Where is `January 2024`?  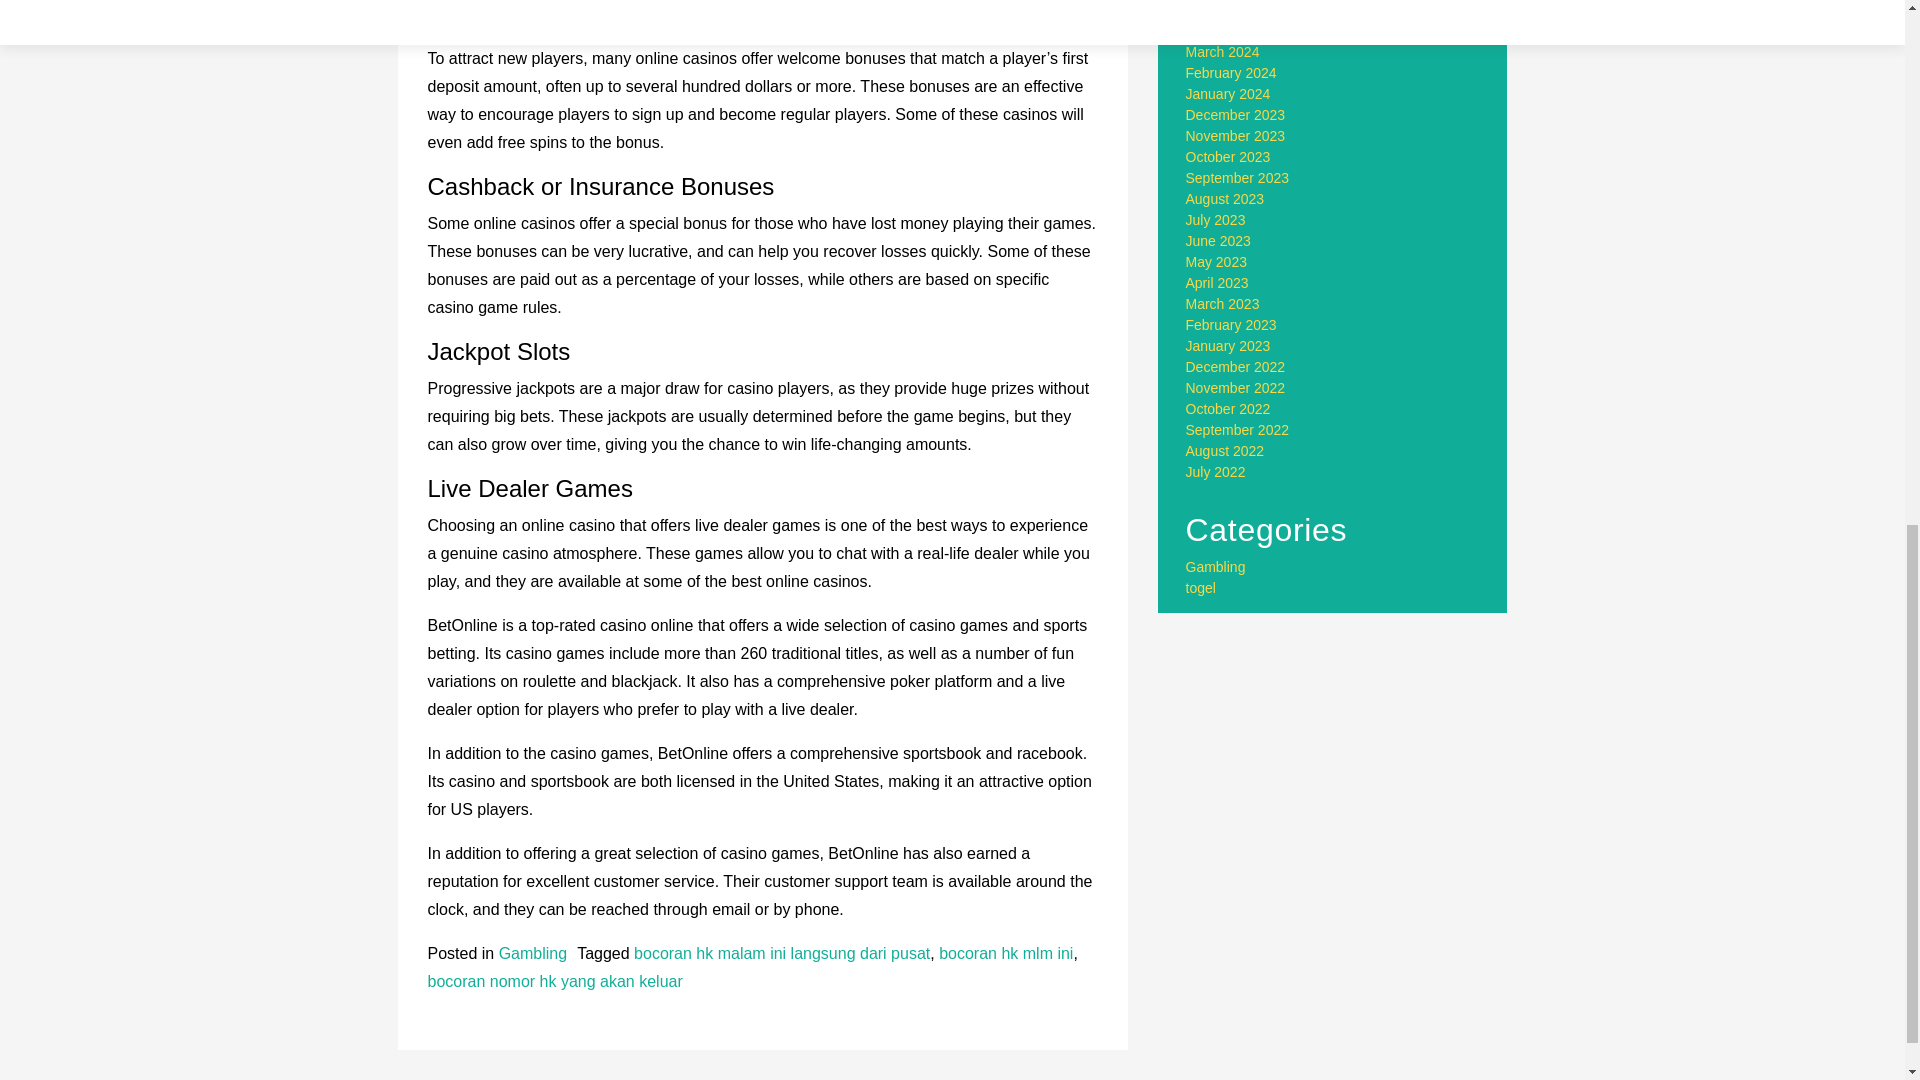
January 2024 is located at coordinates (1228, 94).